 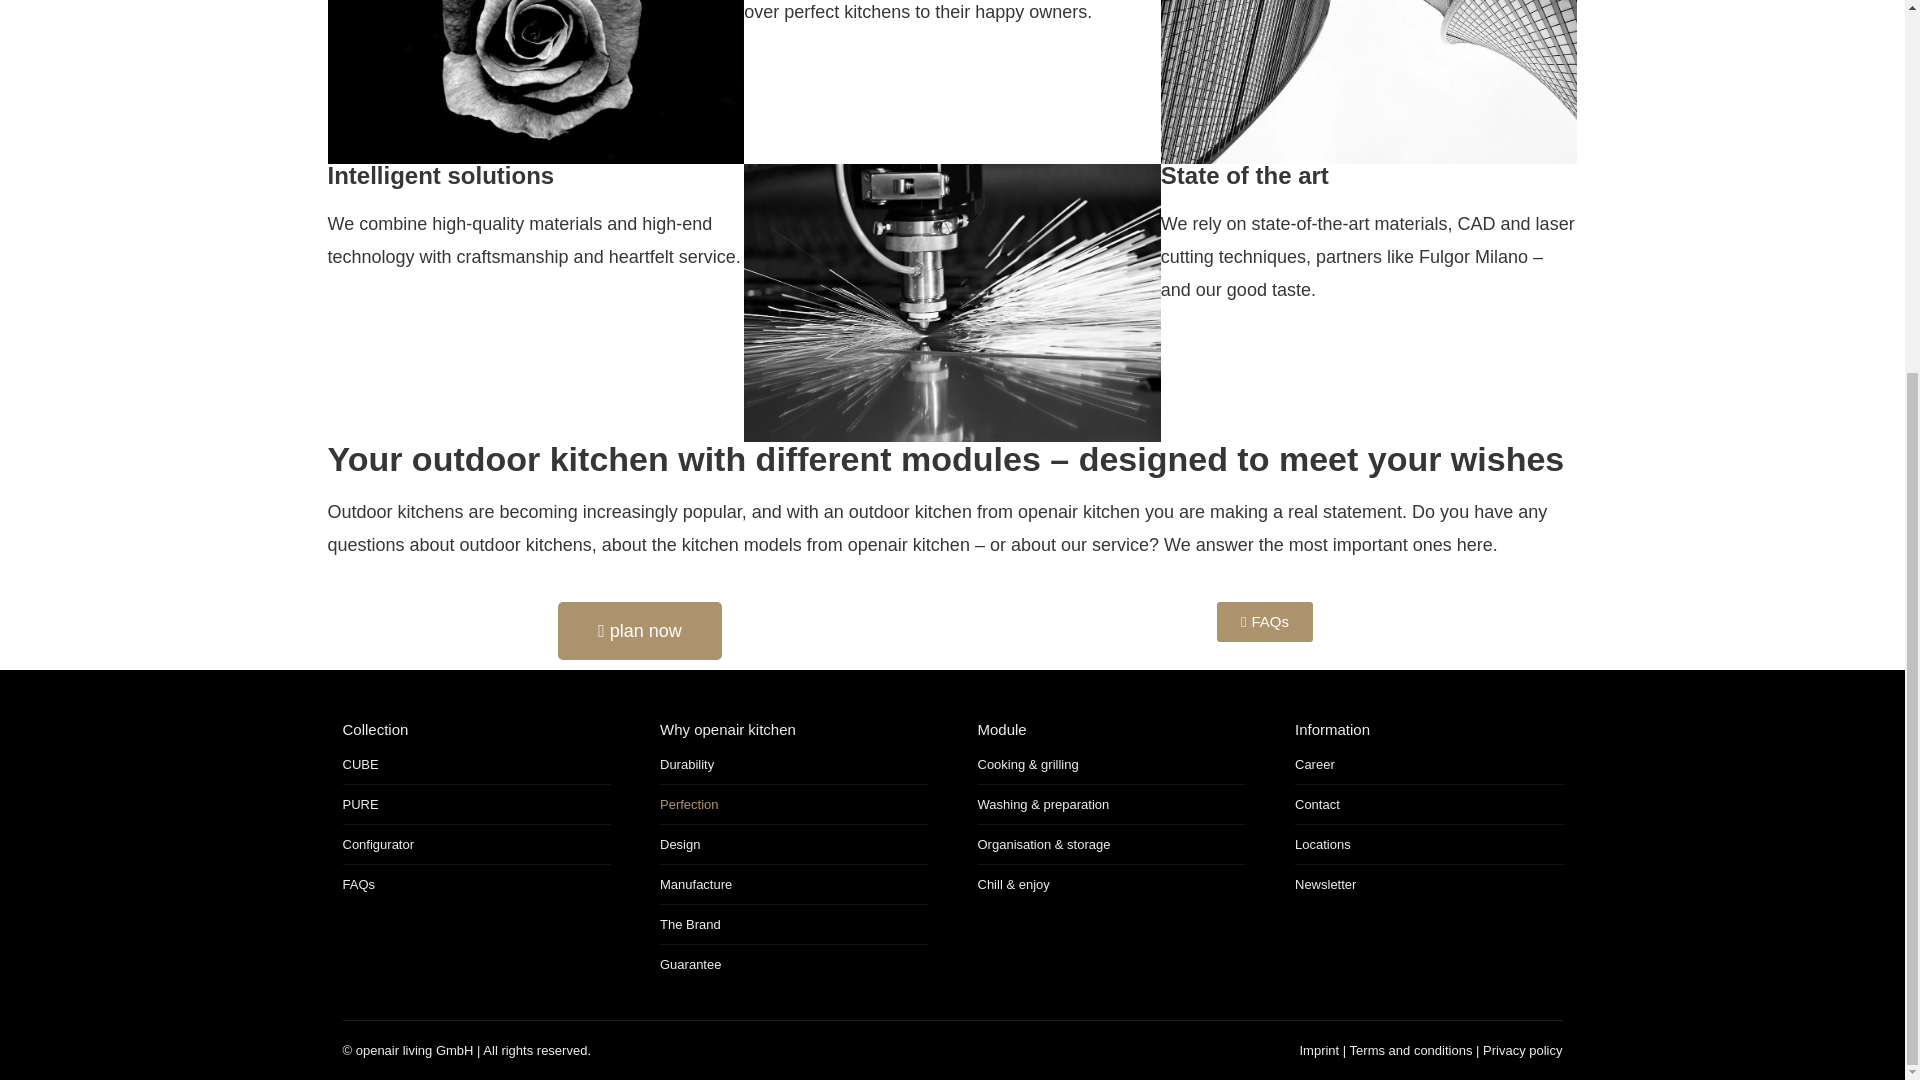 What do you see at coordinates (1318, 1050) in the screenshot?
I see `Imprint` at bounding box center [1318, 1050].